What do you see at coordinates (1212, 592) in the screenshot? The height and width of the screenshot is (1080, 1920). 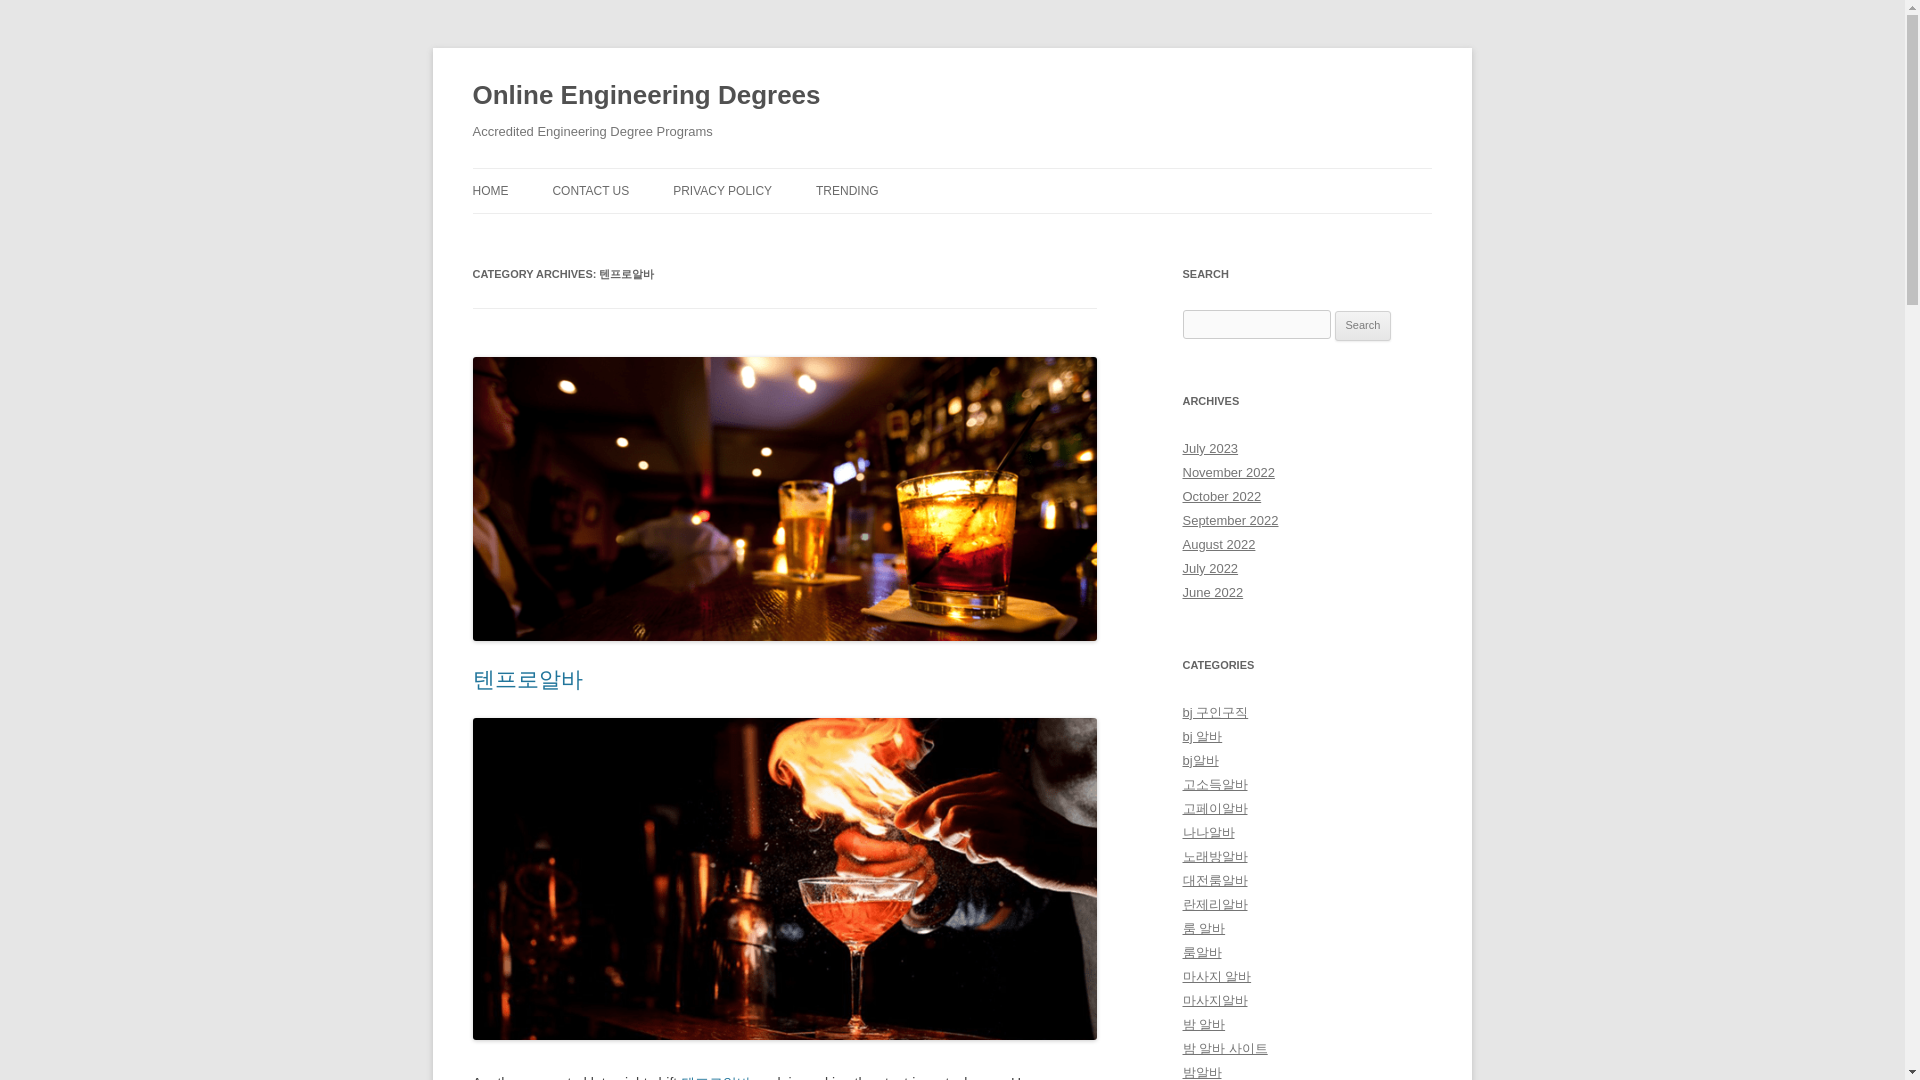 I see `June 2022` at bounding box center [1212, 592].